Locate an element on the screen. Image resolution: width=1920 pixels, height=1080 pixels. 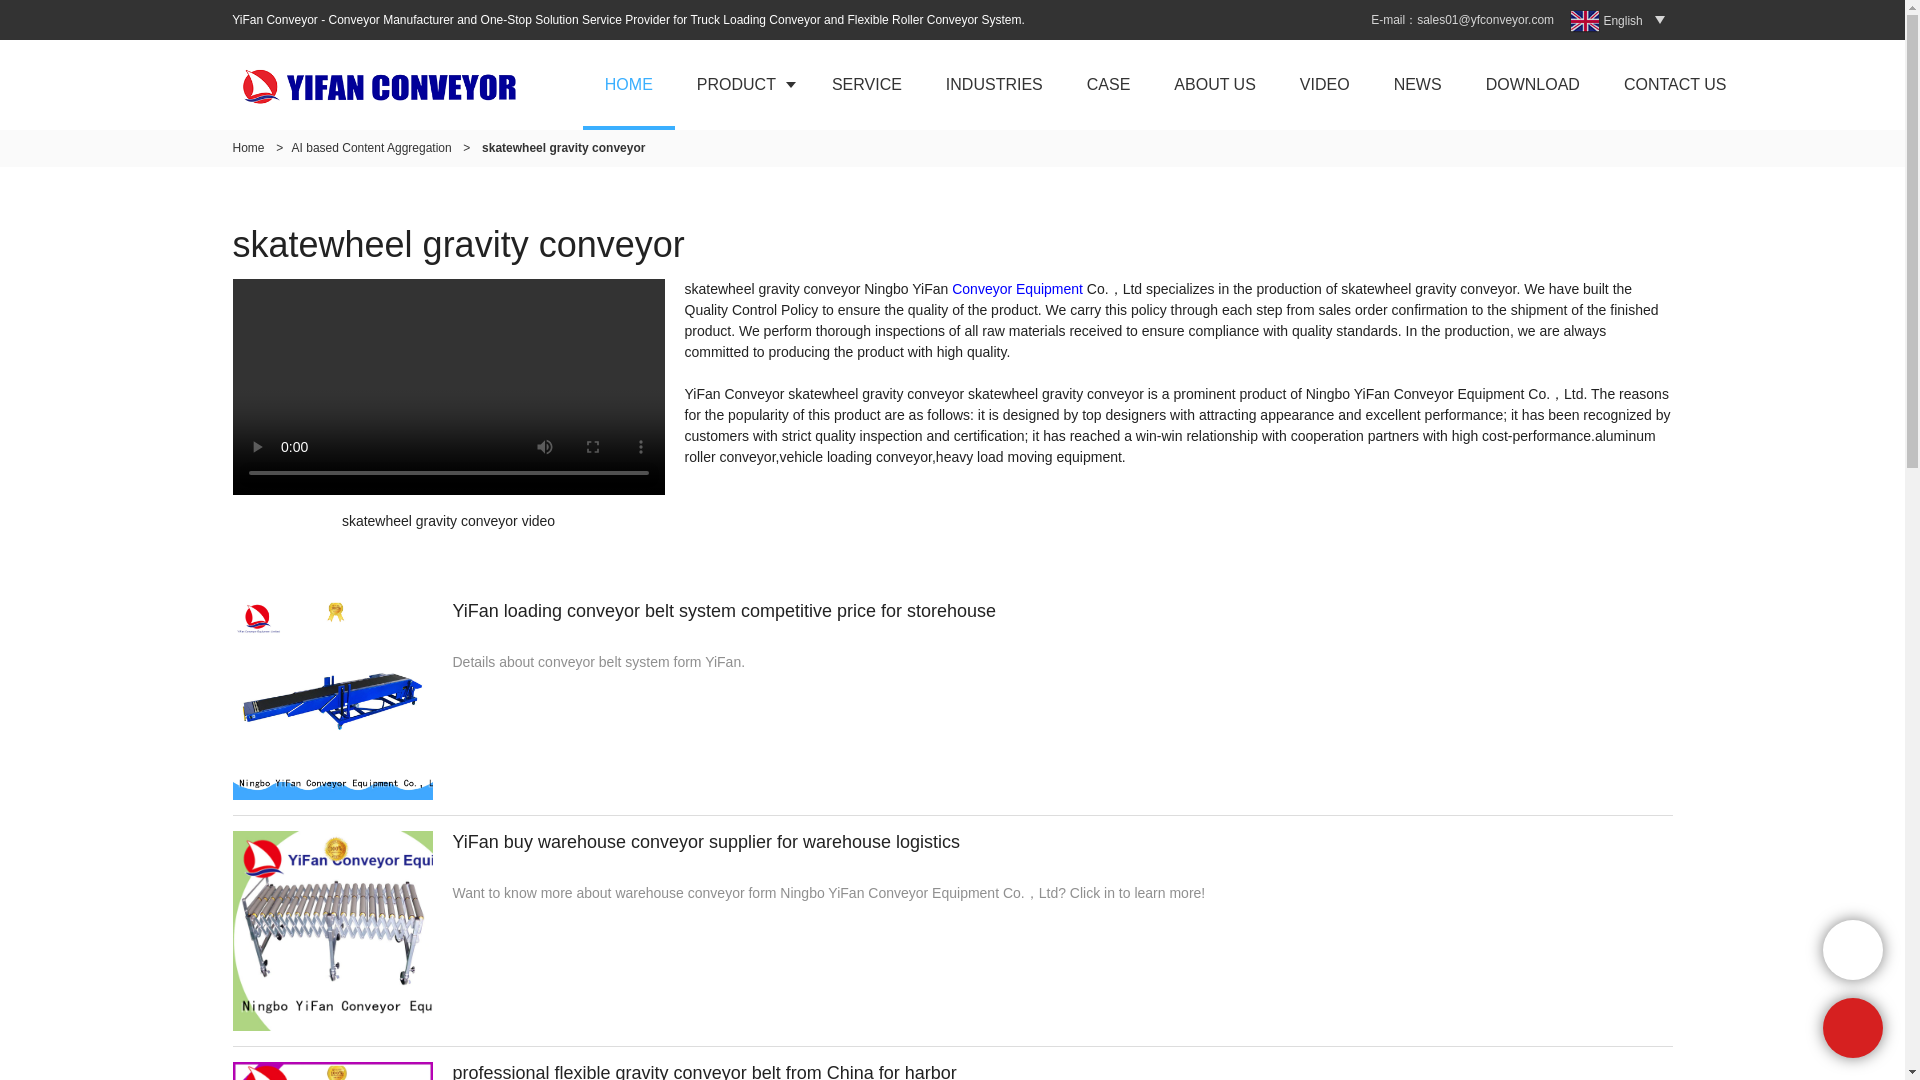
AI based Content Aggregation is located at coordinates (371, 148).